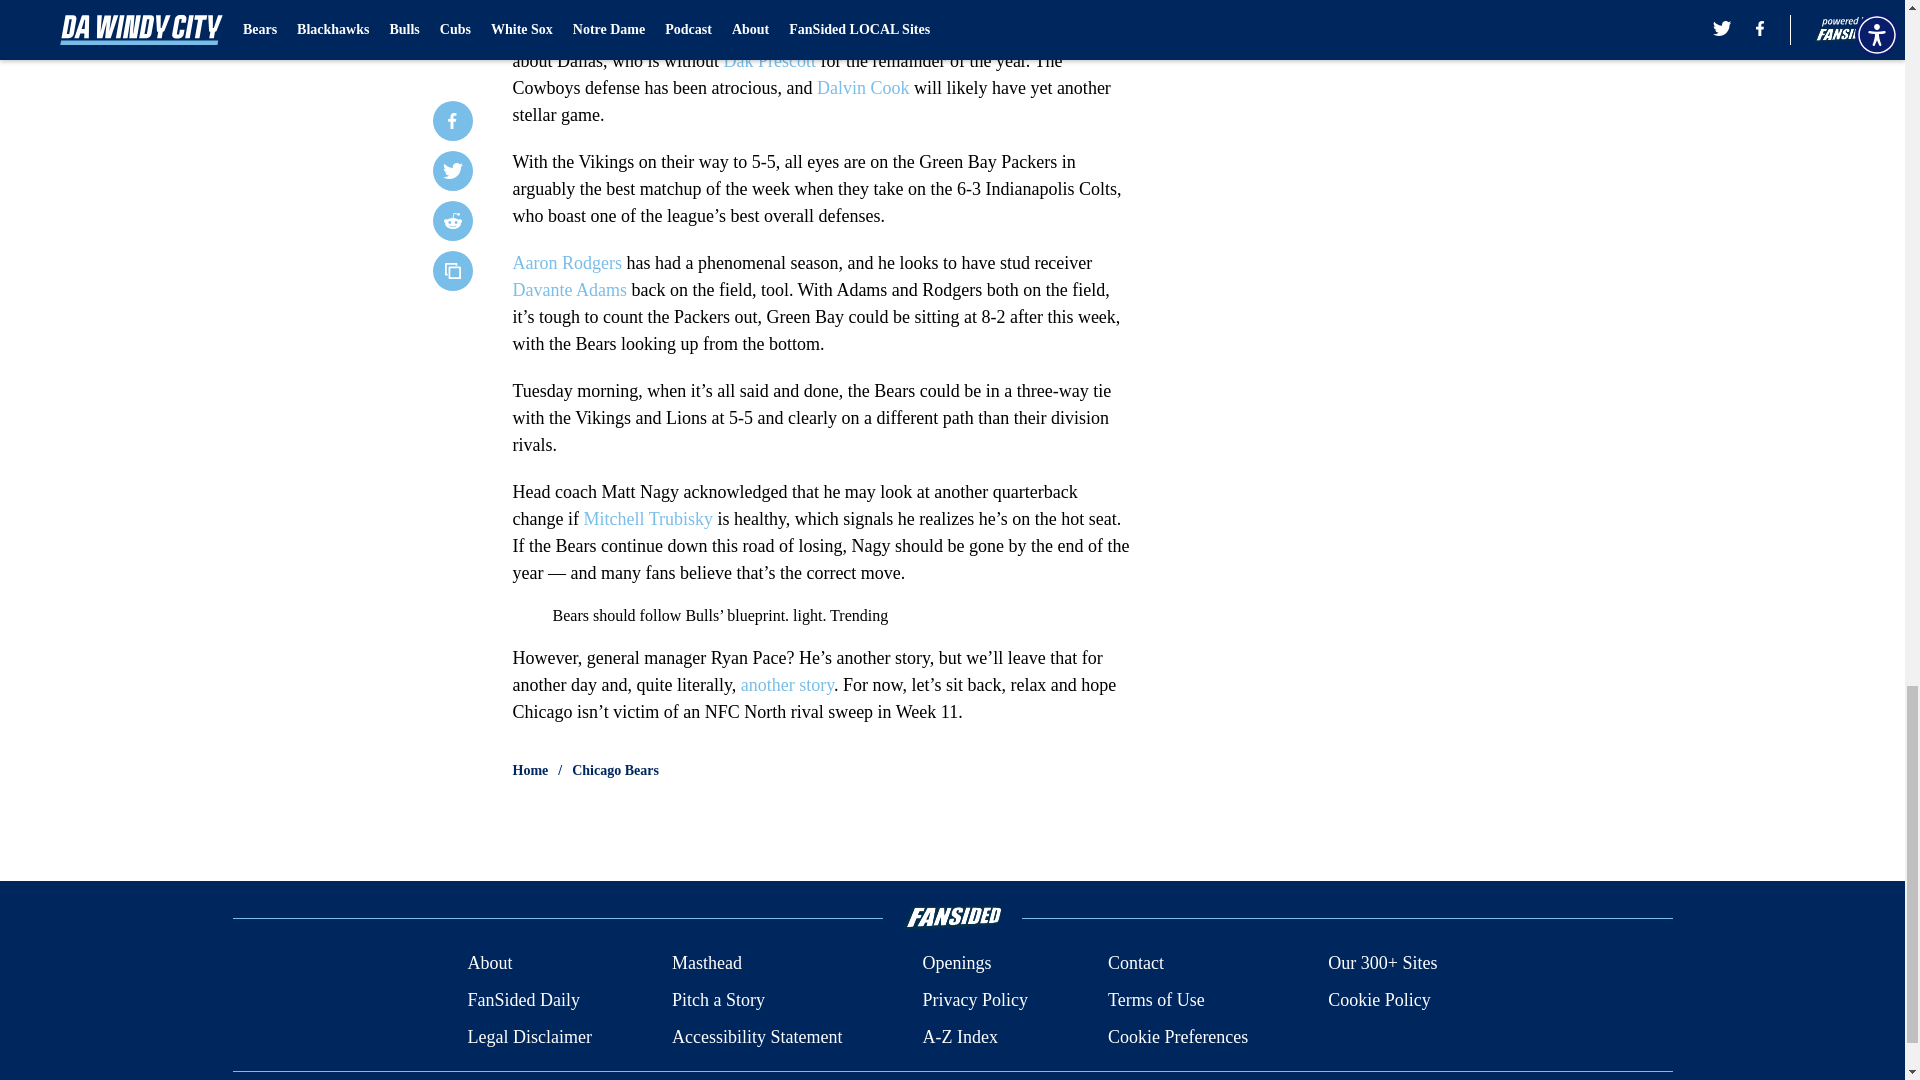 The height and width of the screenshot is (1080, 1920). What do you see at coordinates (787, 685) in the screenshot?
I see `another story` at bounding box center [787, 685].